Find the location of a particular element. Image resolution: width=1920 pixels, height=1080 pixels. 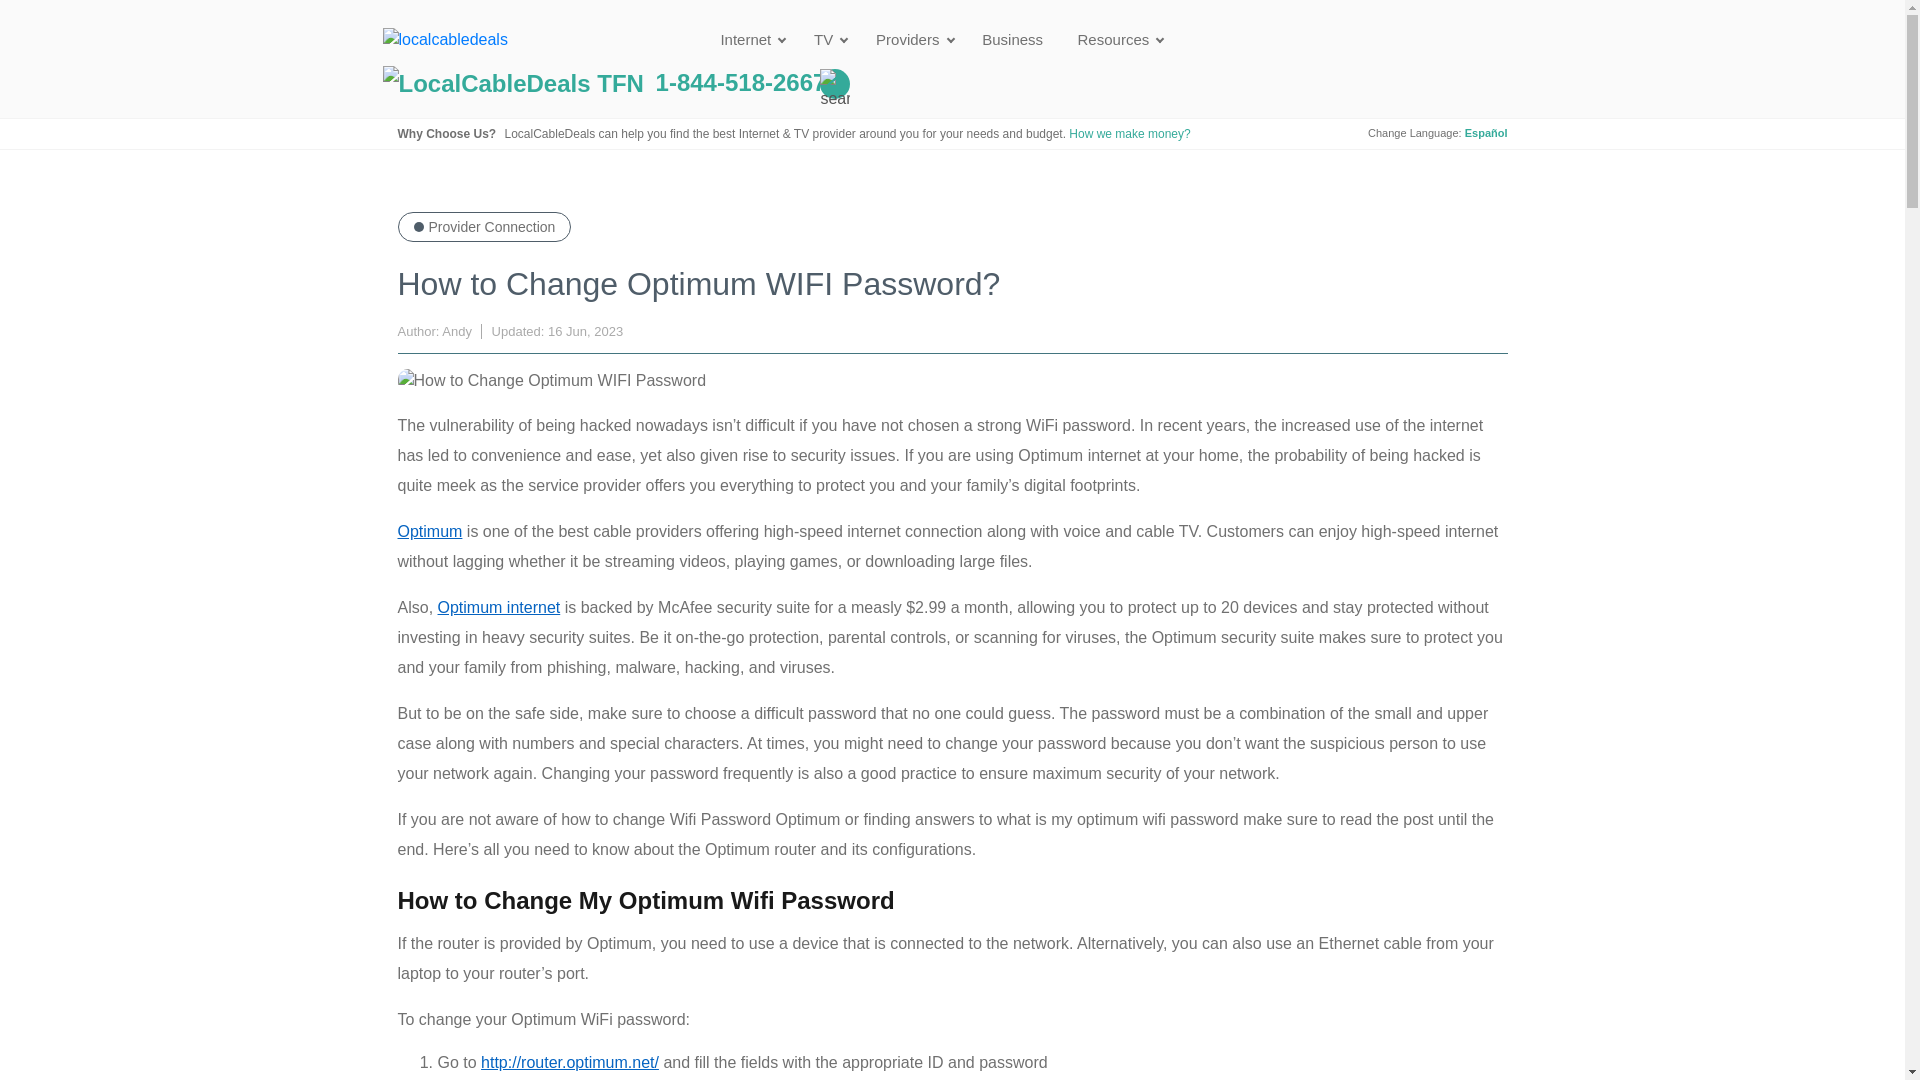

TV   is located at coordinates (828, 39).